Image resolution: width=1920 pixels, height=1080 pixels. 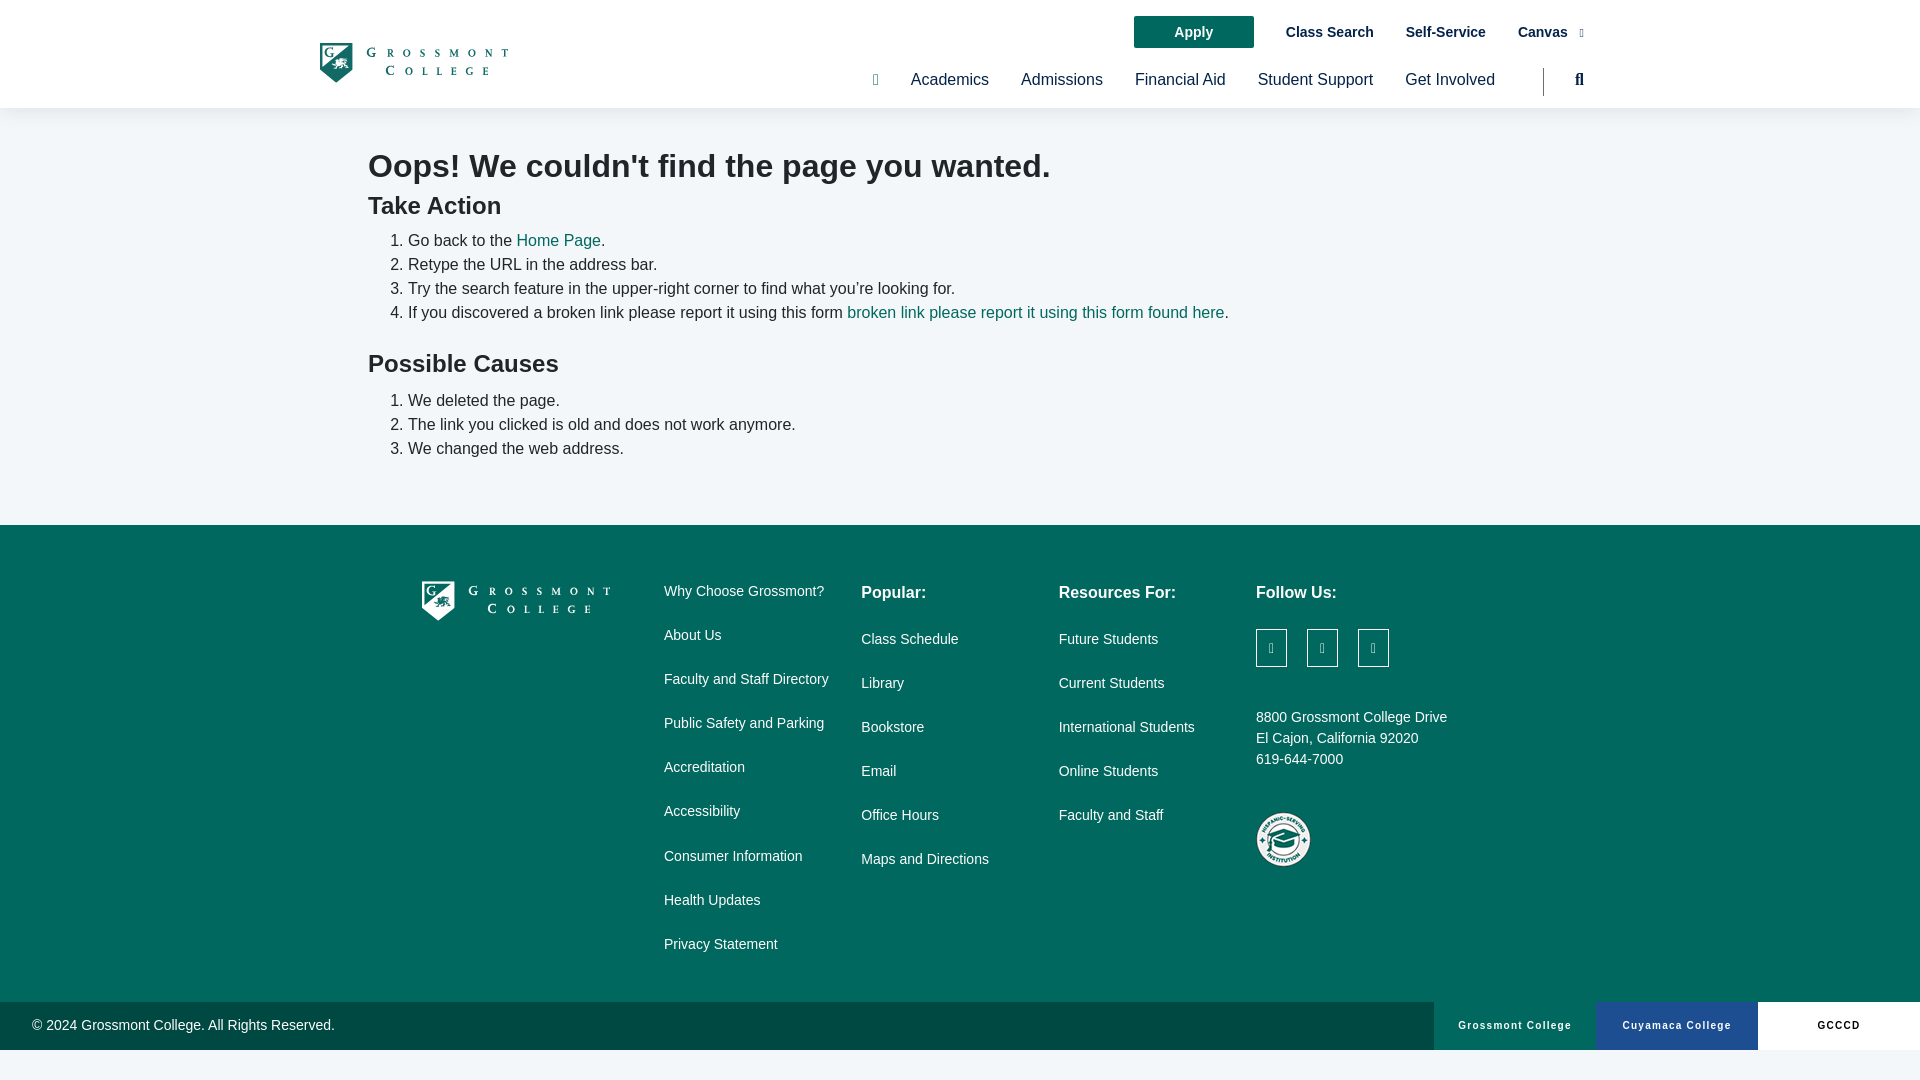 What do you see at coordinates (744, 591) in the screenshot?
I see `Why Choose Grossmont?` at bounding box center [744, 591].